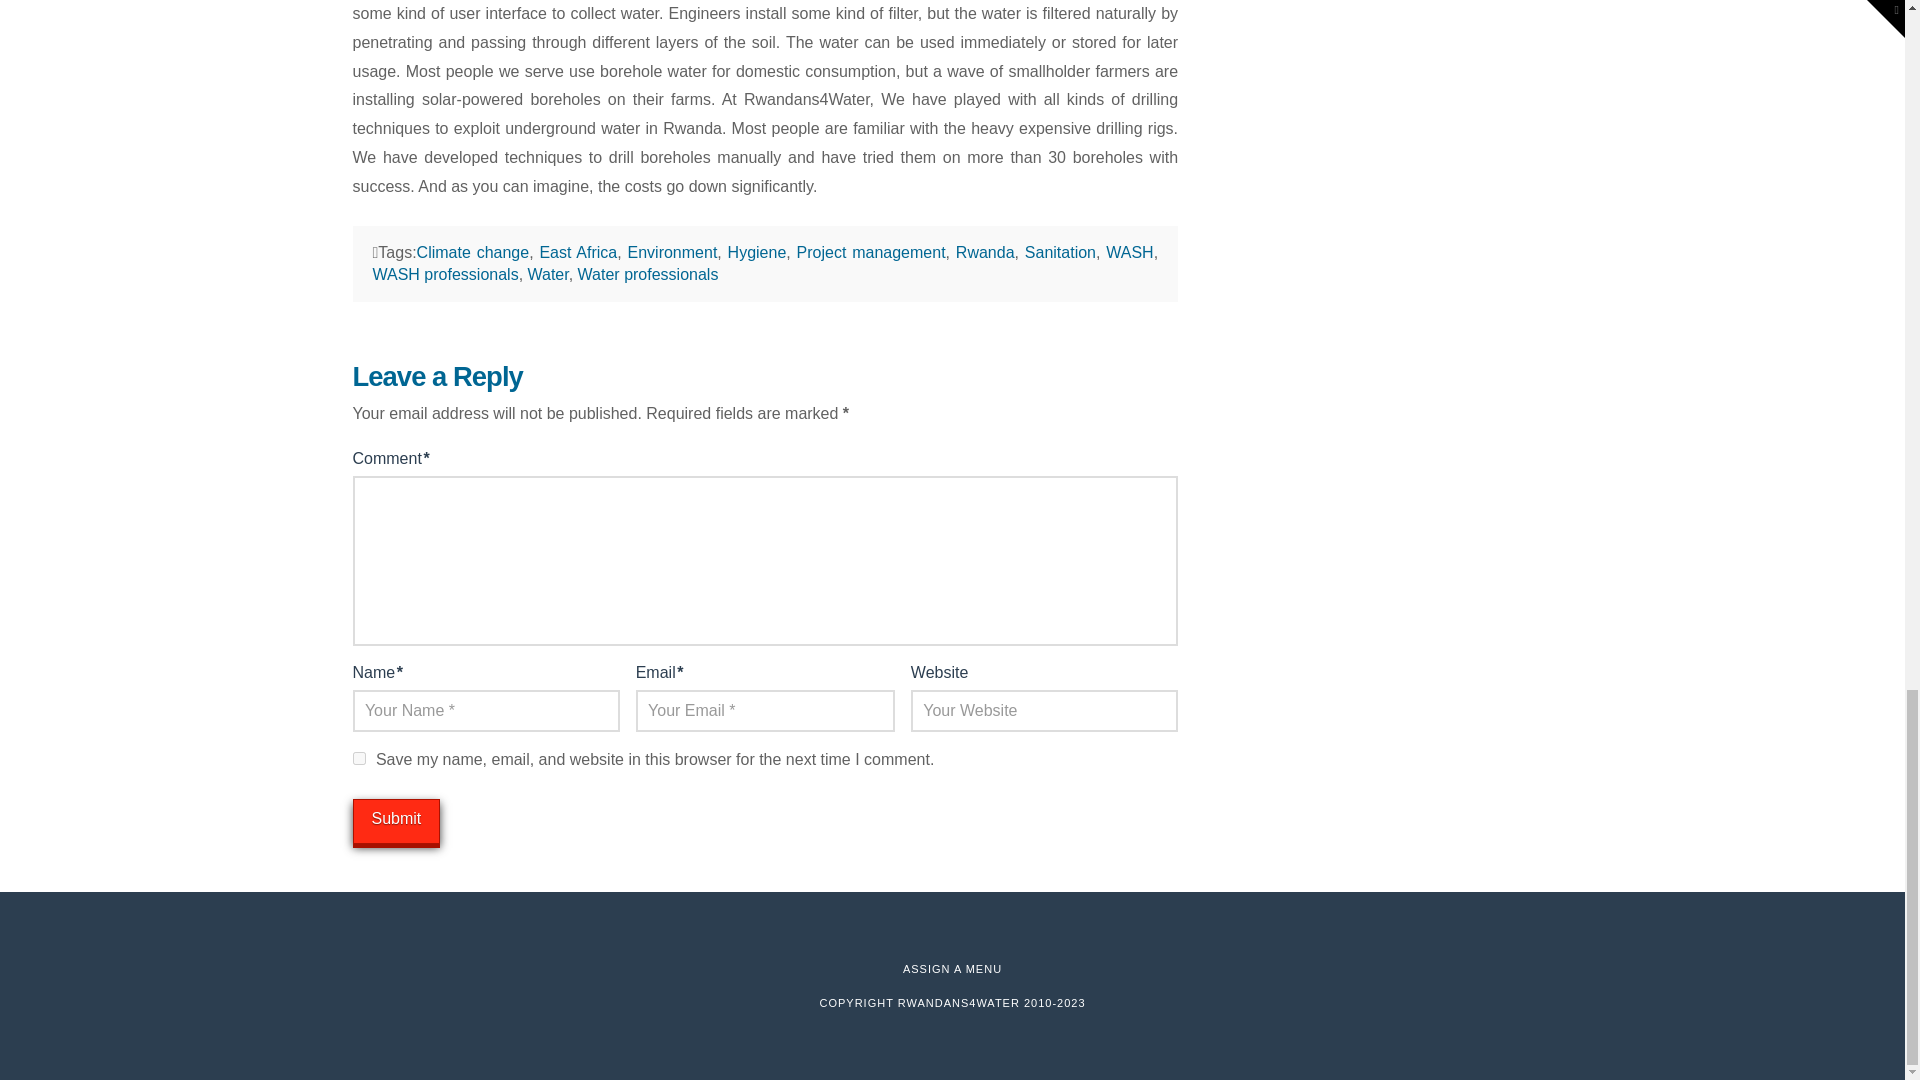  Describe the element at coordinates (395, 821) in the screenshot. I see `Submit` at that location.